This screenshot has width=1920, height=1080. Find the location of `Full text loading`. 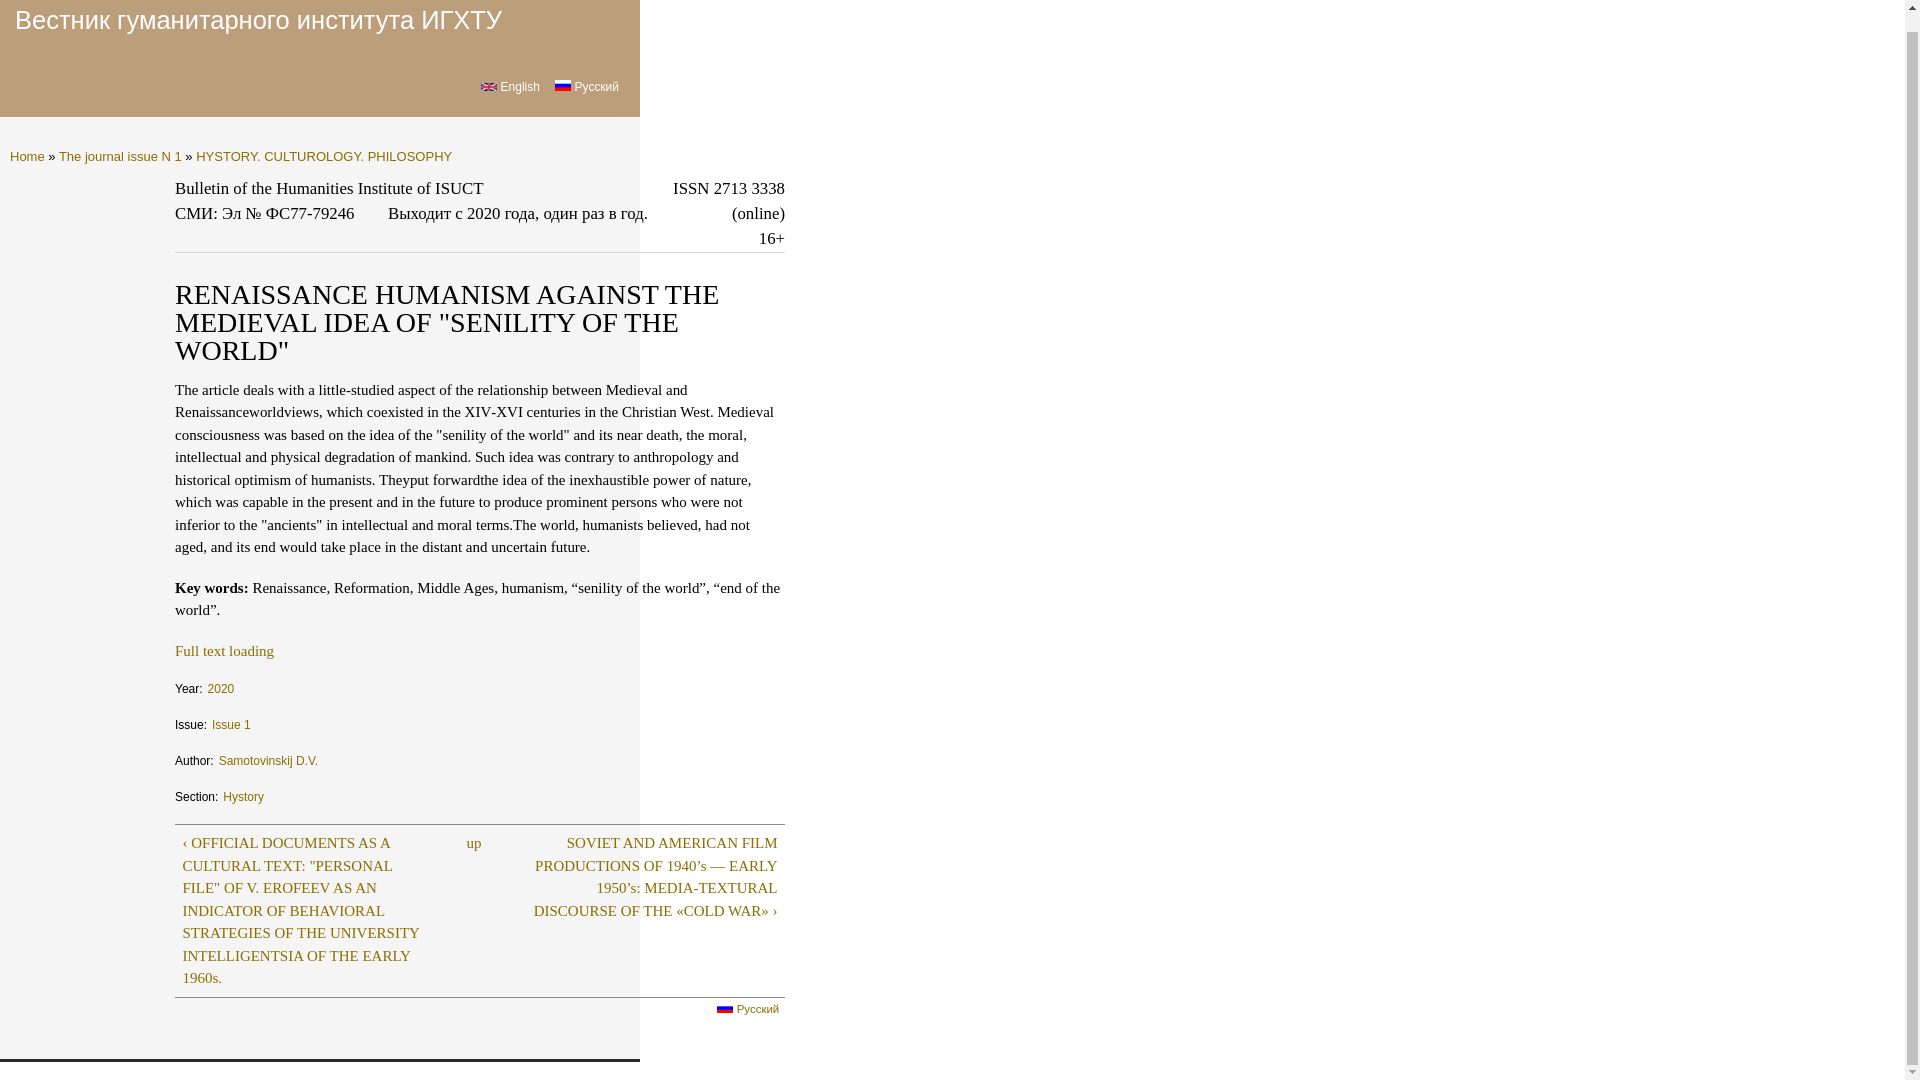

Full text loading is located at coordinates (224, 650).